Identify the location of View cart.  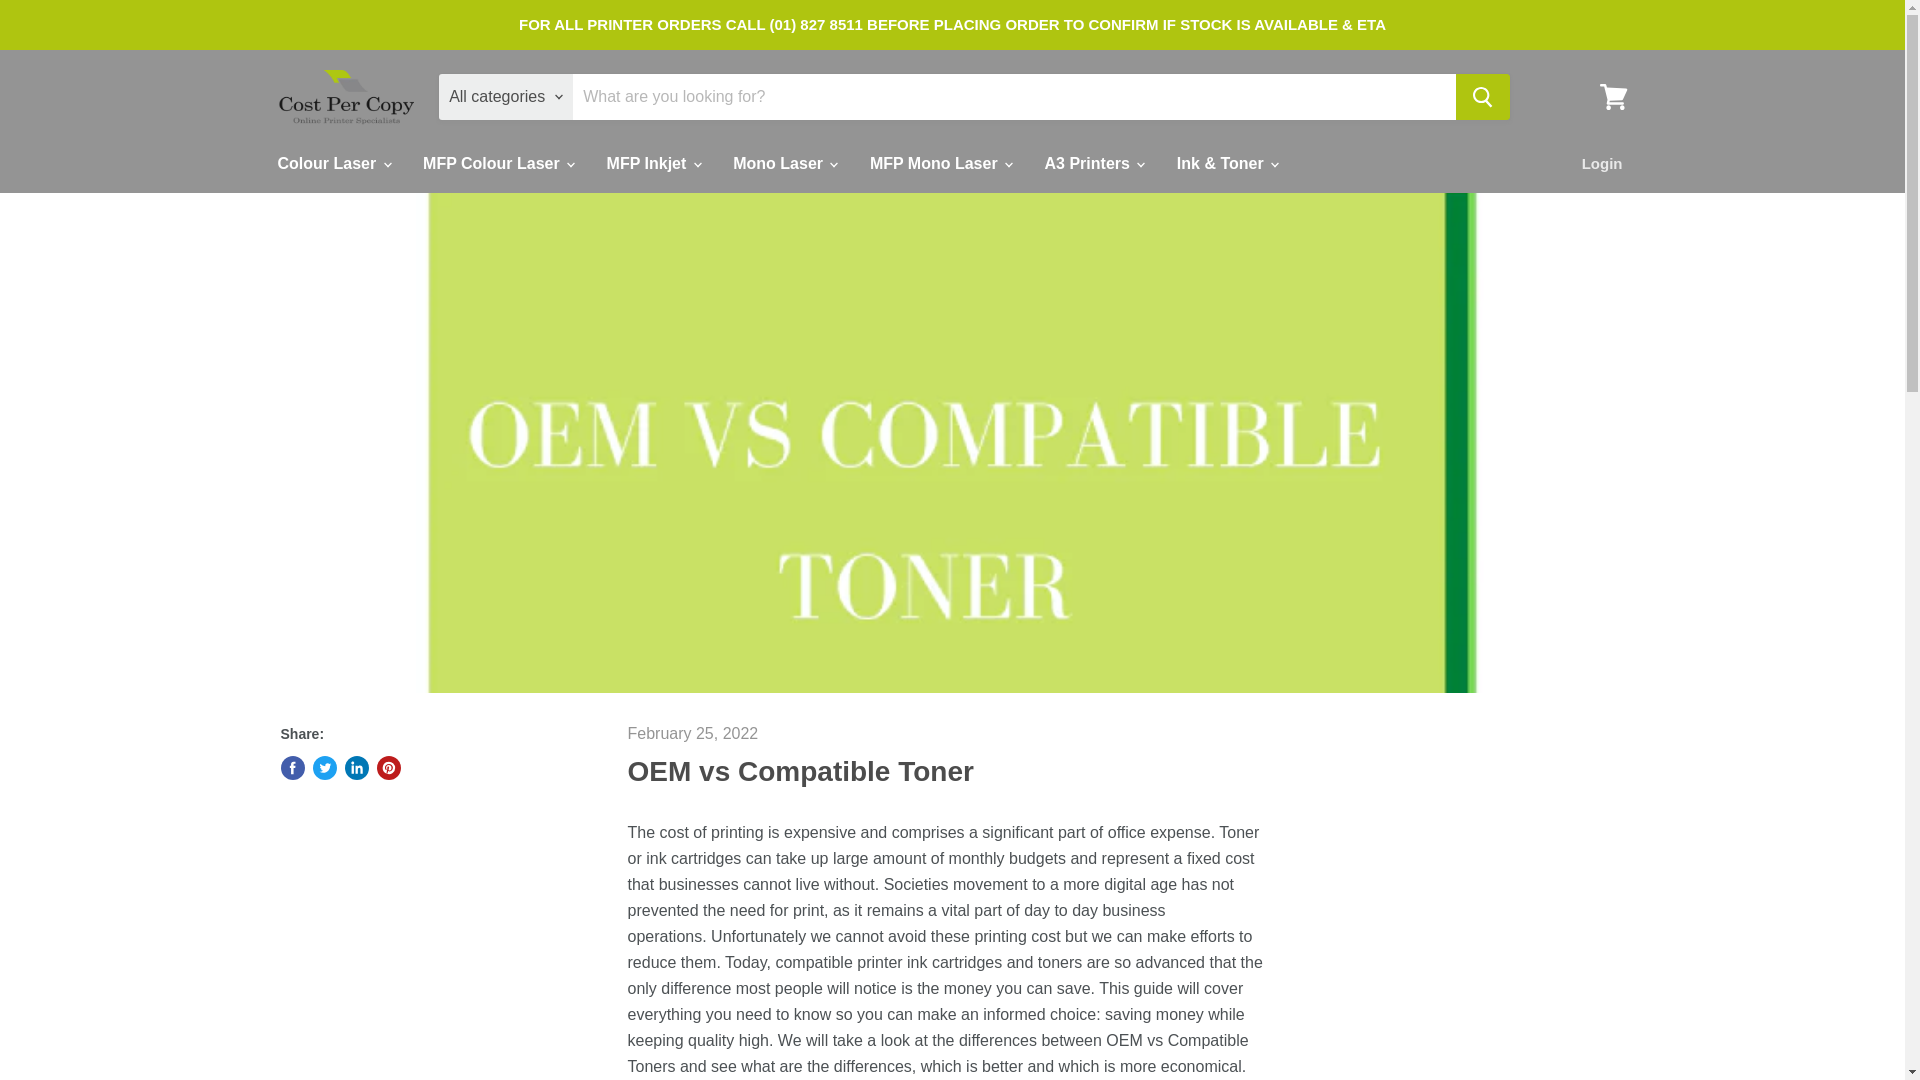
(1613, 96).